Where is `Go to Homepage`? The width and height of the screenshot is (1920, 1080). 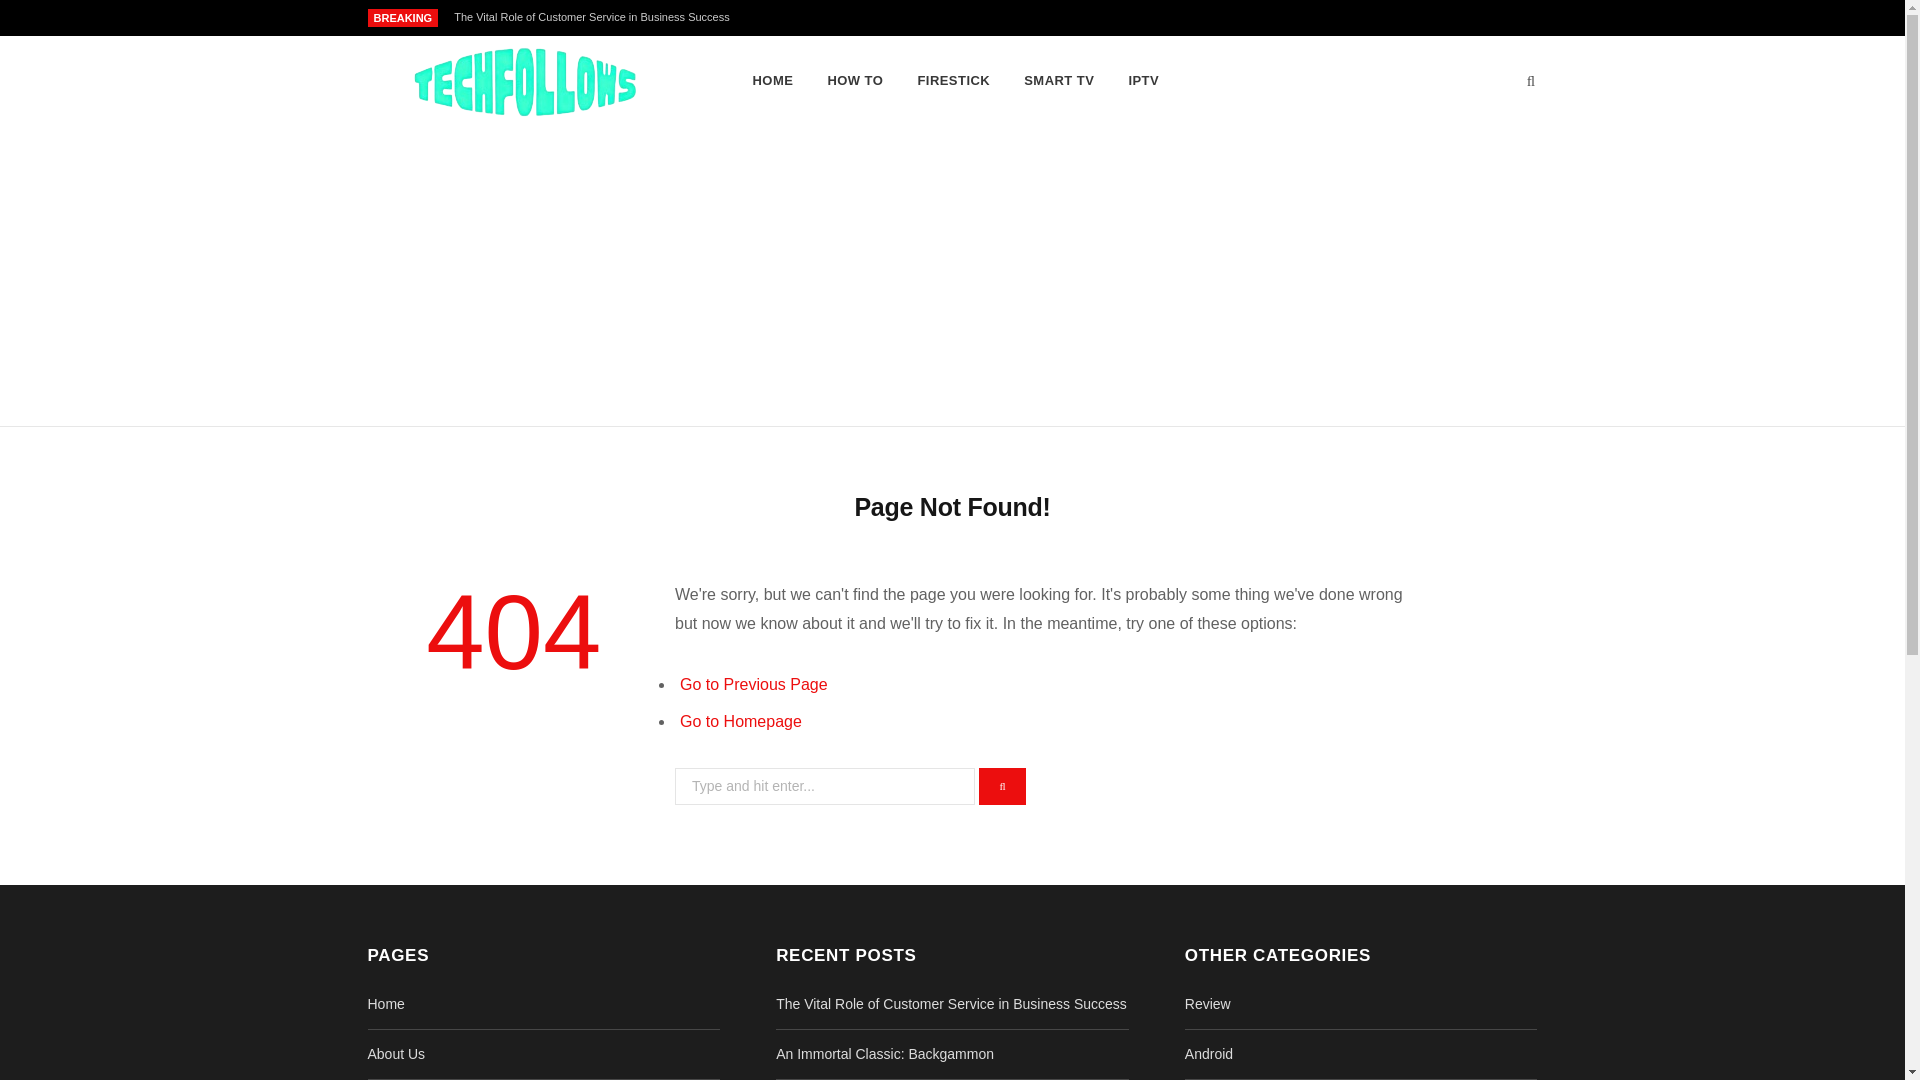
Go to Homepage is located at coordinates (740, 721).